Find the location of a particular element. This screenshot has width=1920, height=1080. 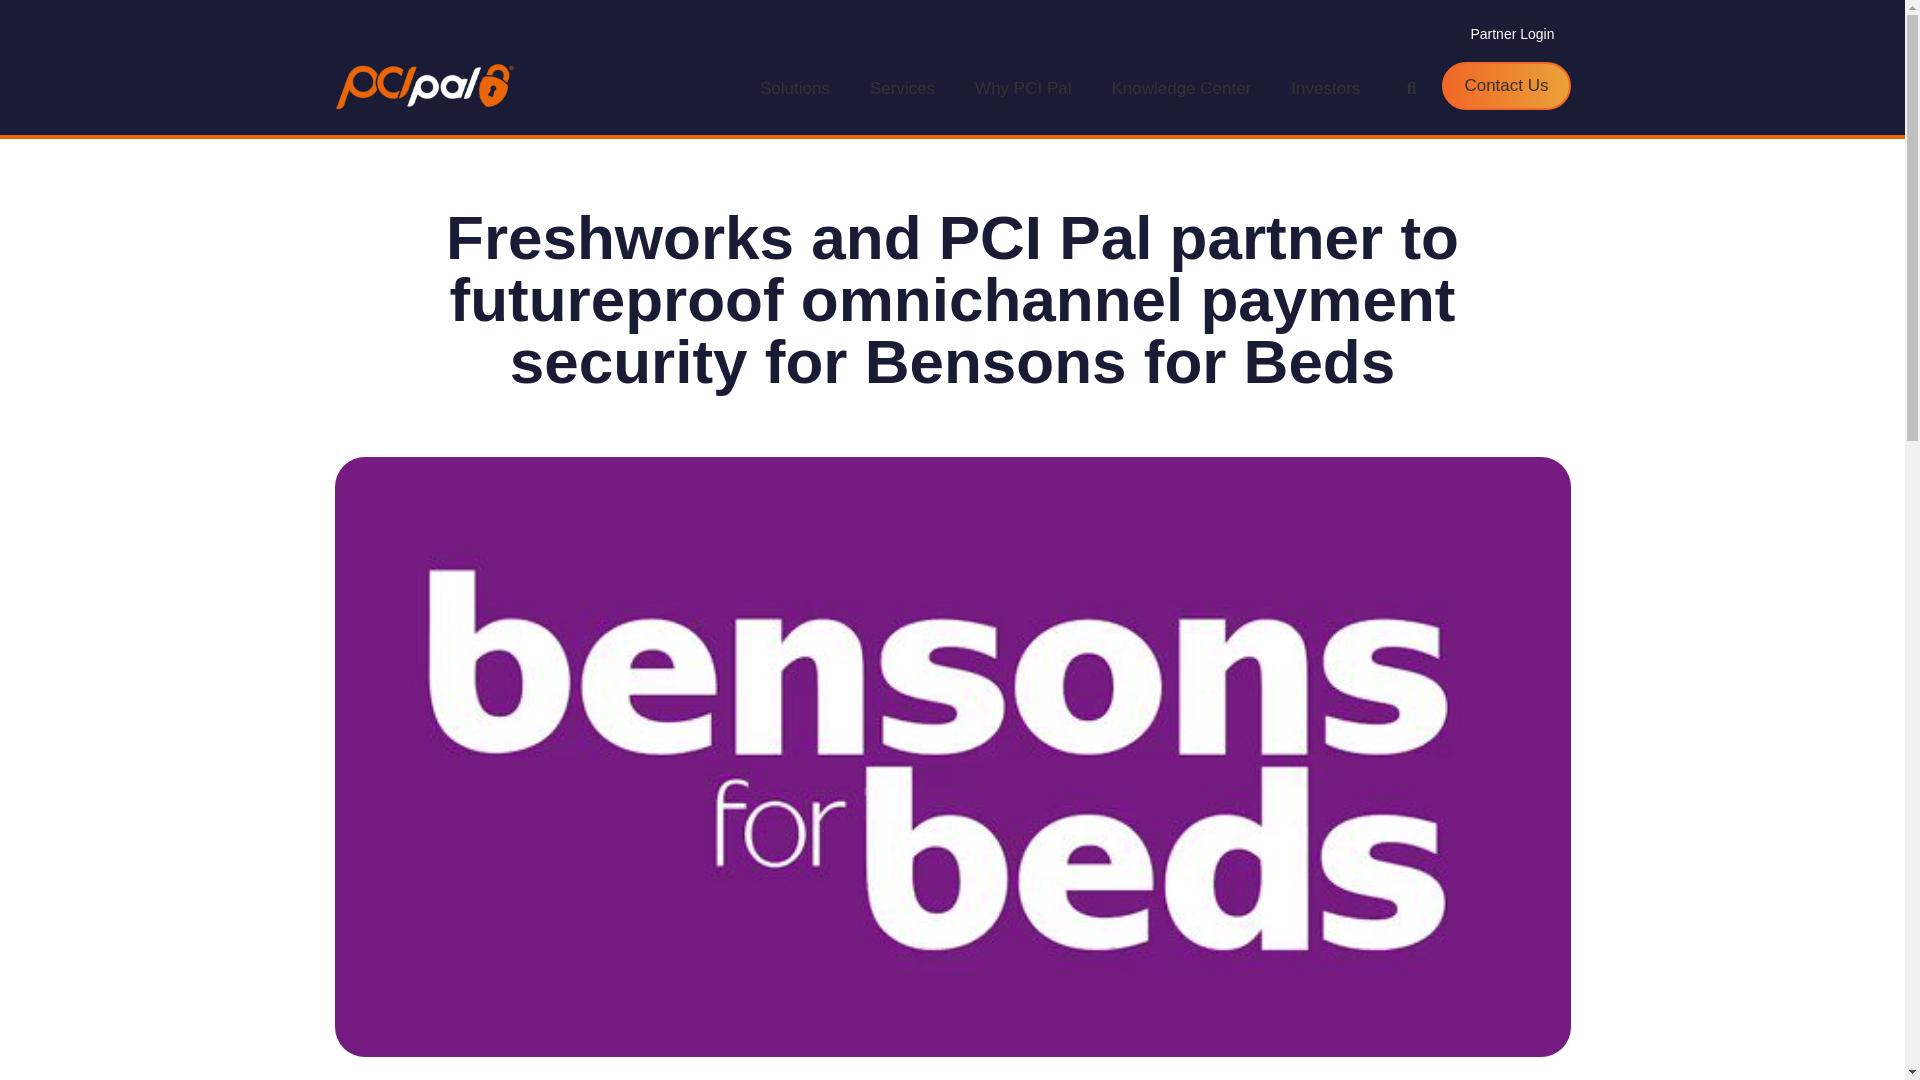

Partner Login is located at coordinates (1512, 34).